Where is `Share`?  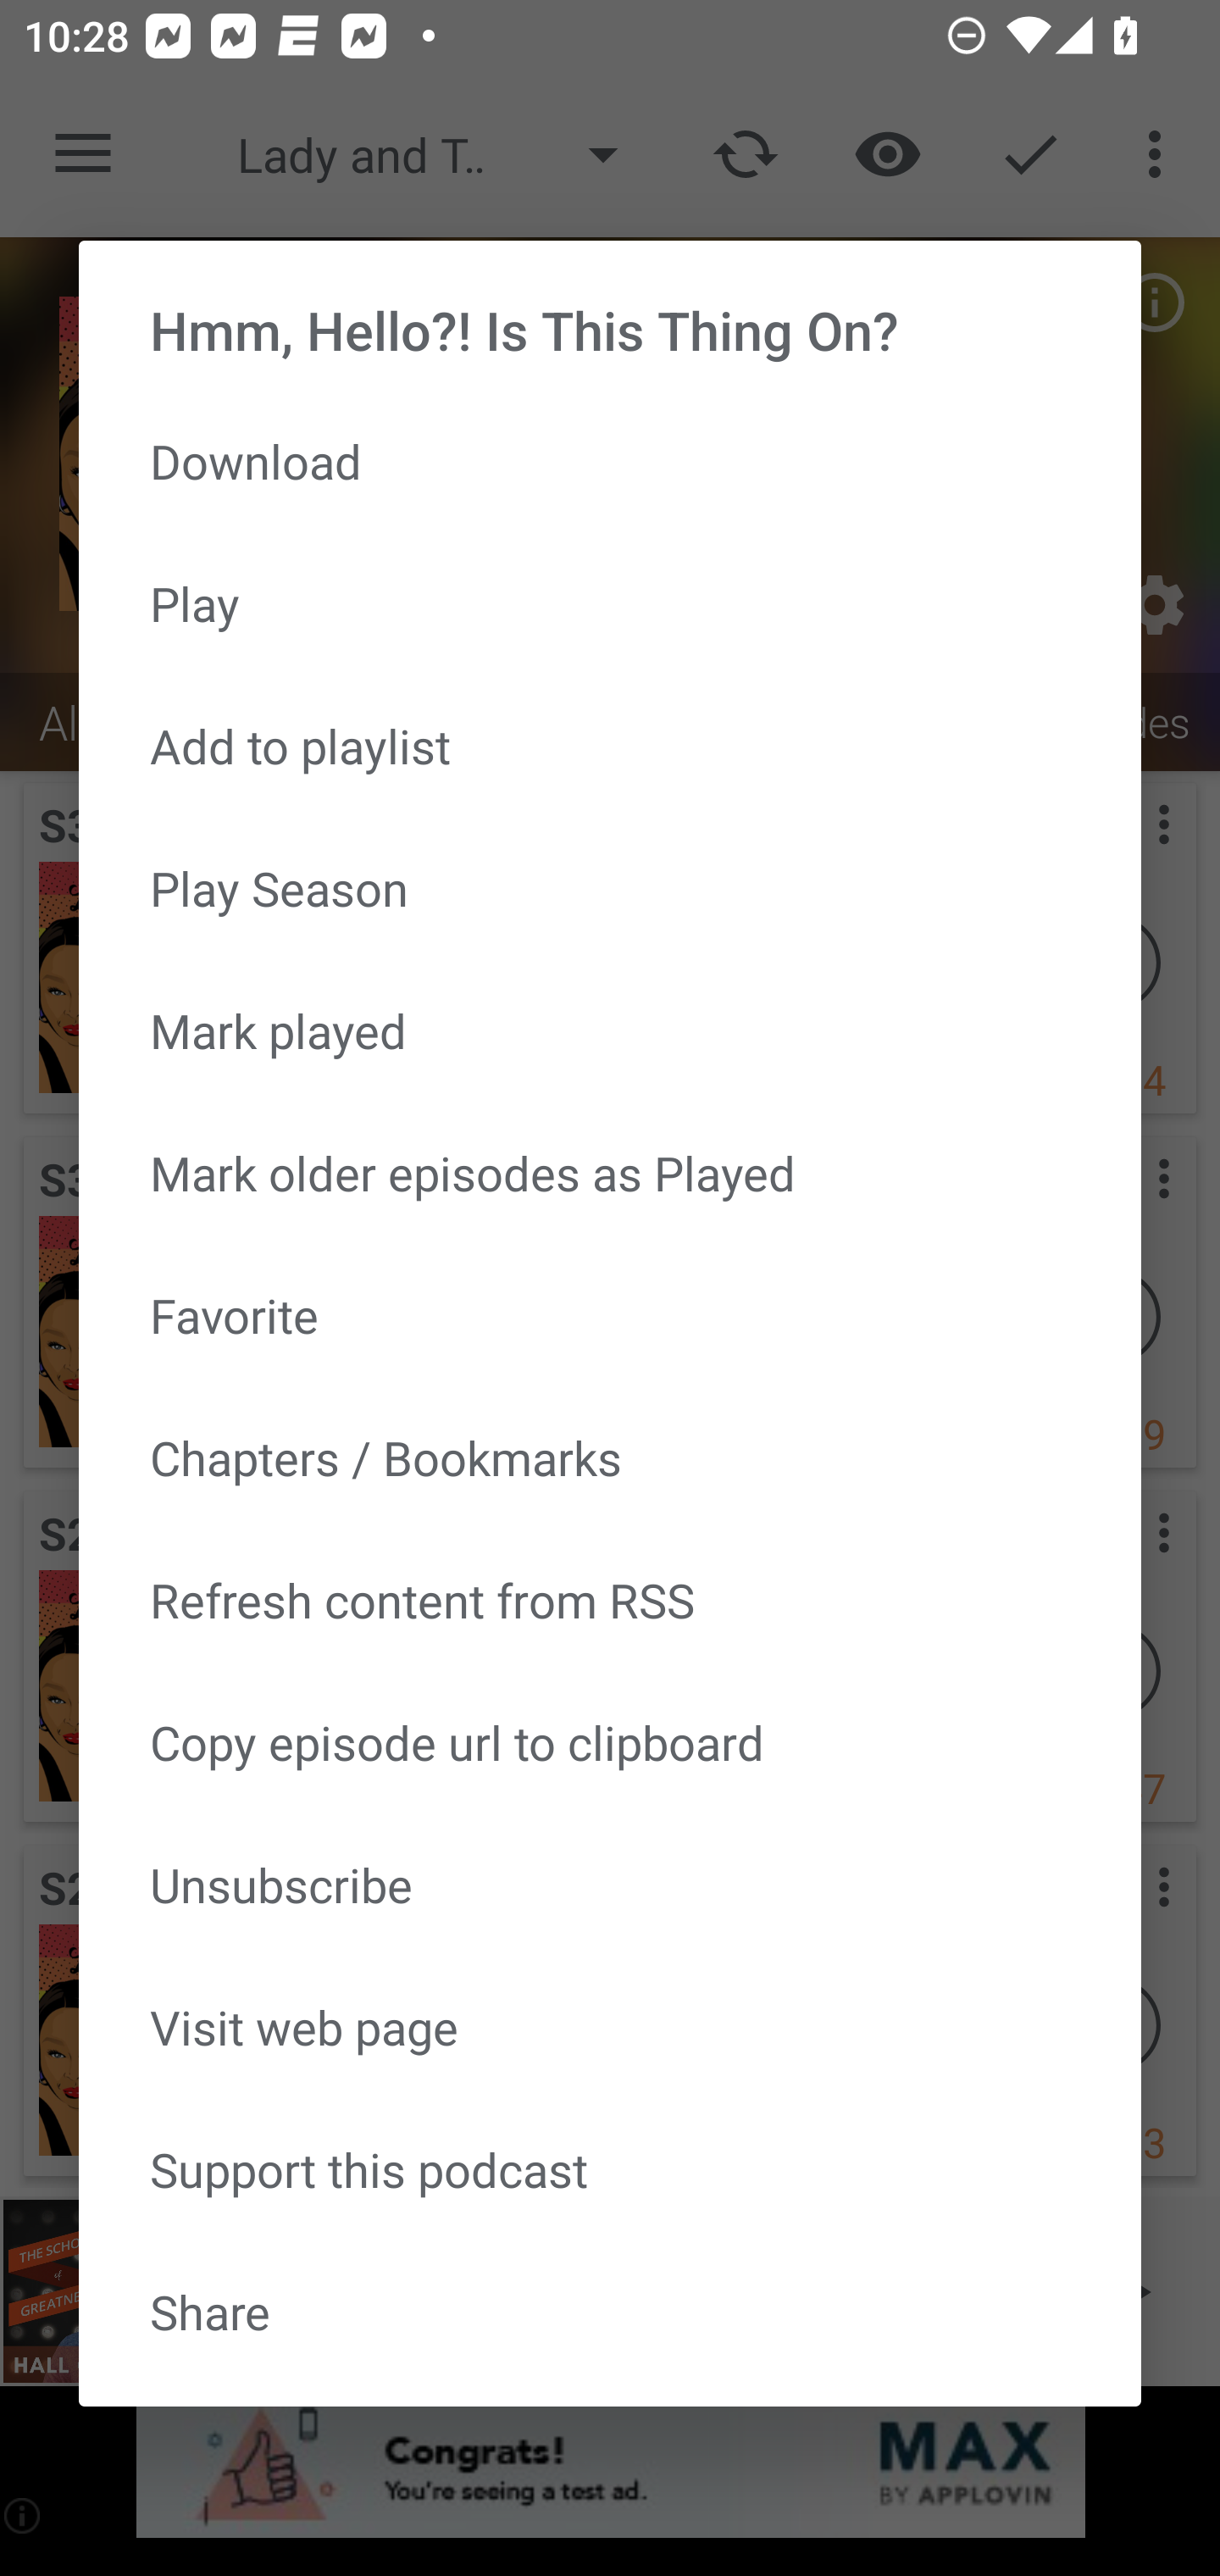 Share is located at coordinates (610, 2312).